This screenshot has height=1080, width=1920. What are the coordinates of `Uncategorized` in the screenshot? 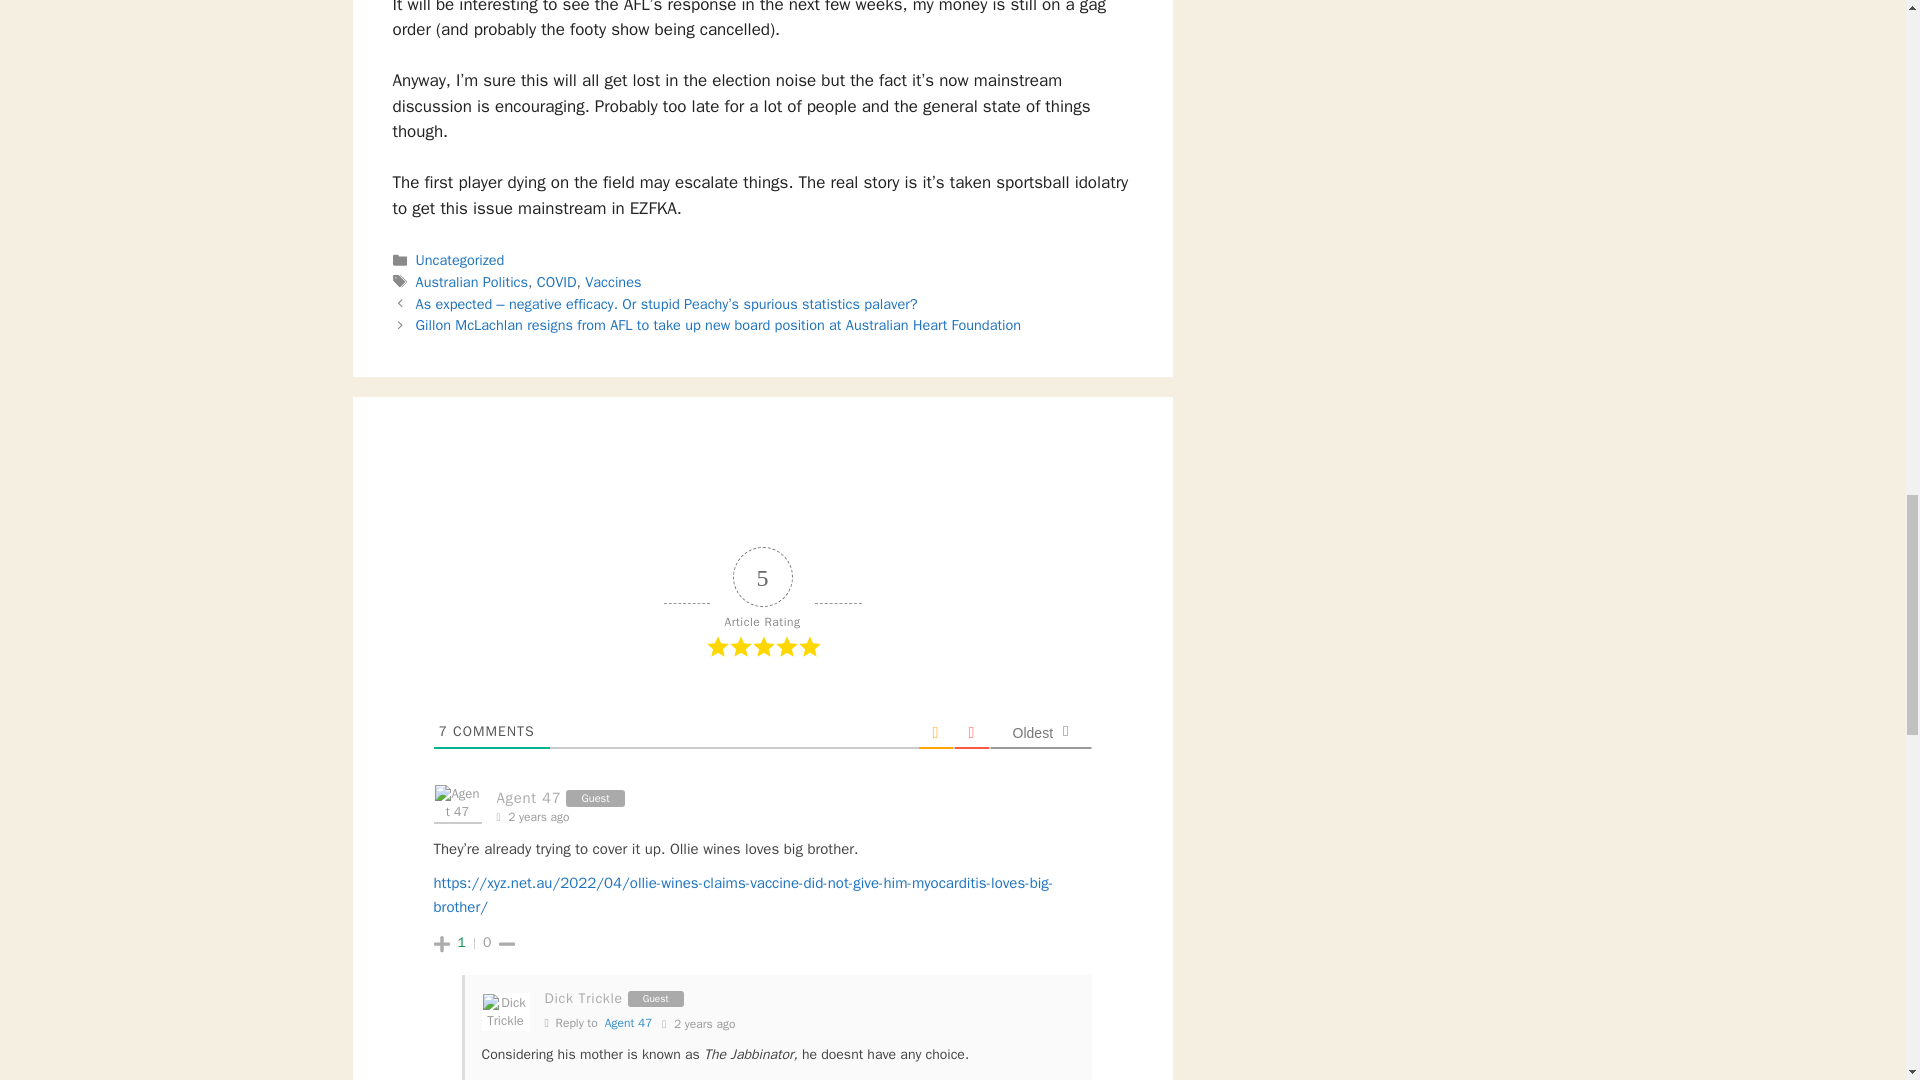 It's located at (460, 259).